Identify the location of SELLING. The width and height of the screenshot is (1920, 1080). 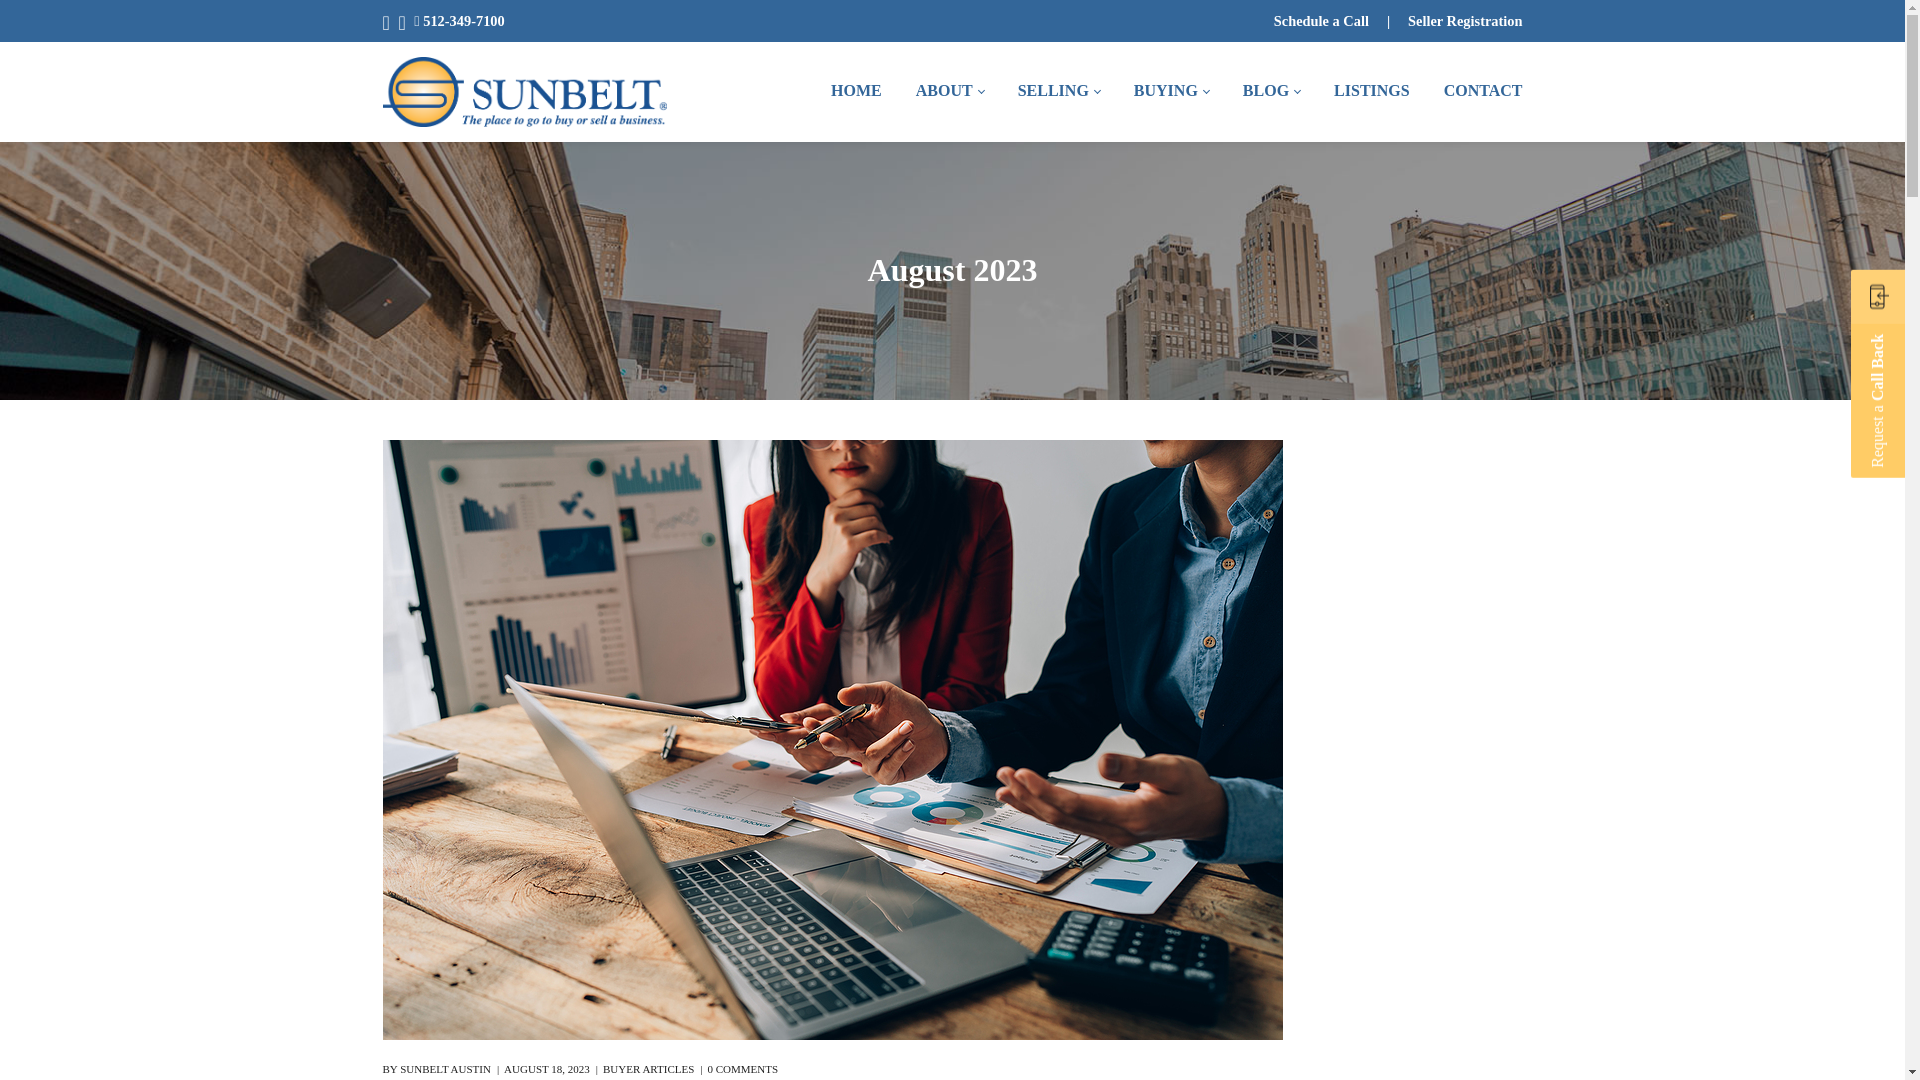
(1058, 92).